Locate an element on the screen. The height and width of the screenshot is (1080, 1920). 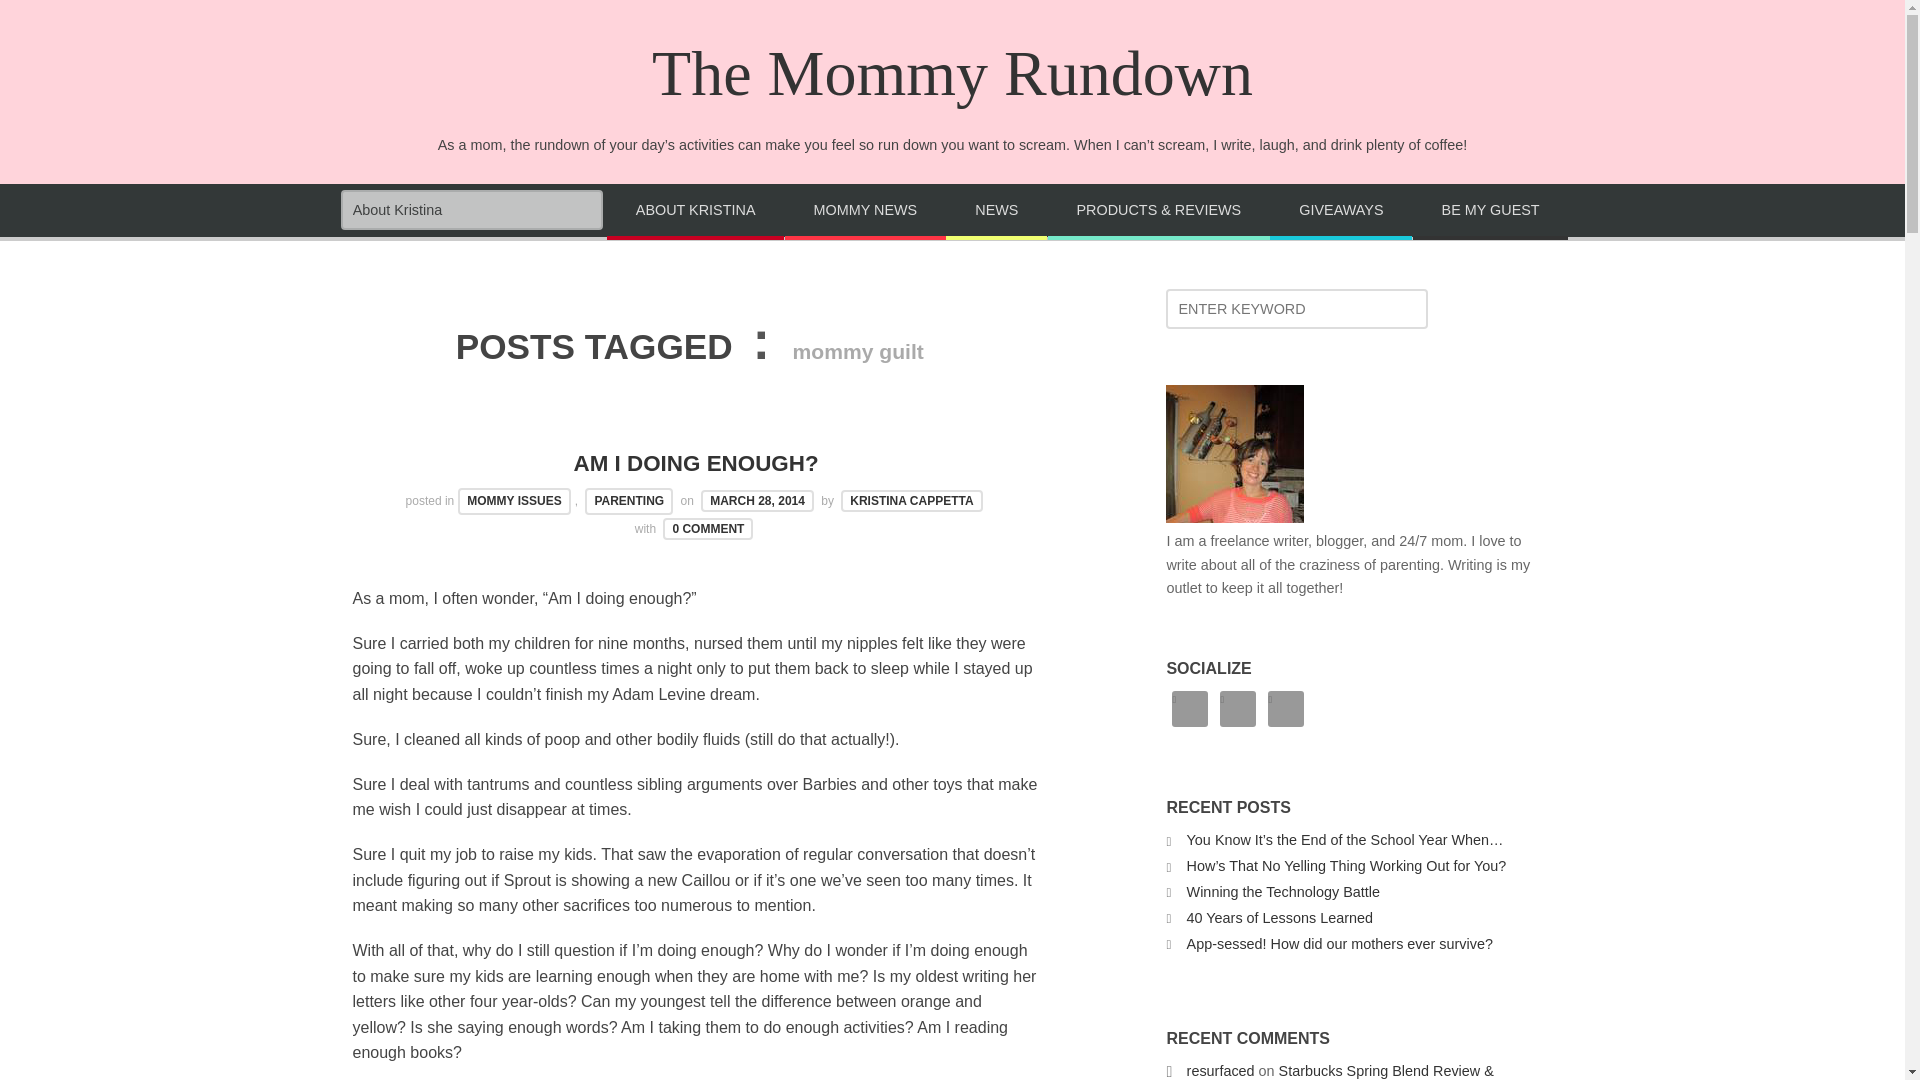
App-sessed! How did our mothers ever survive? is located at coordinates (1340, 944).